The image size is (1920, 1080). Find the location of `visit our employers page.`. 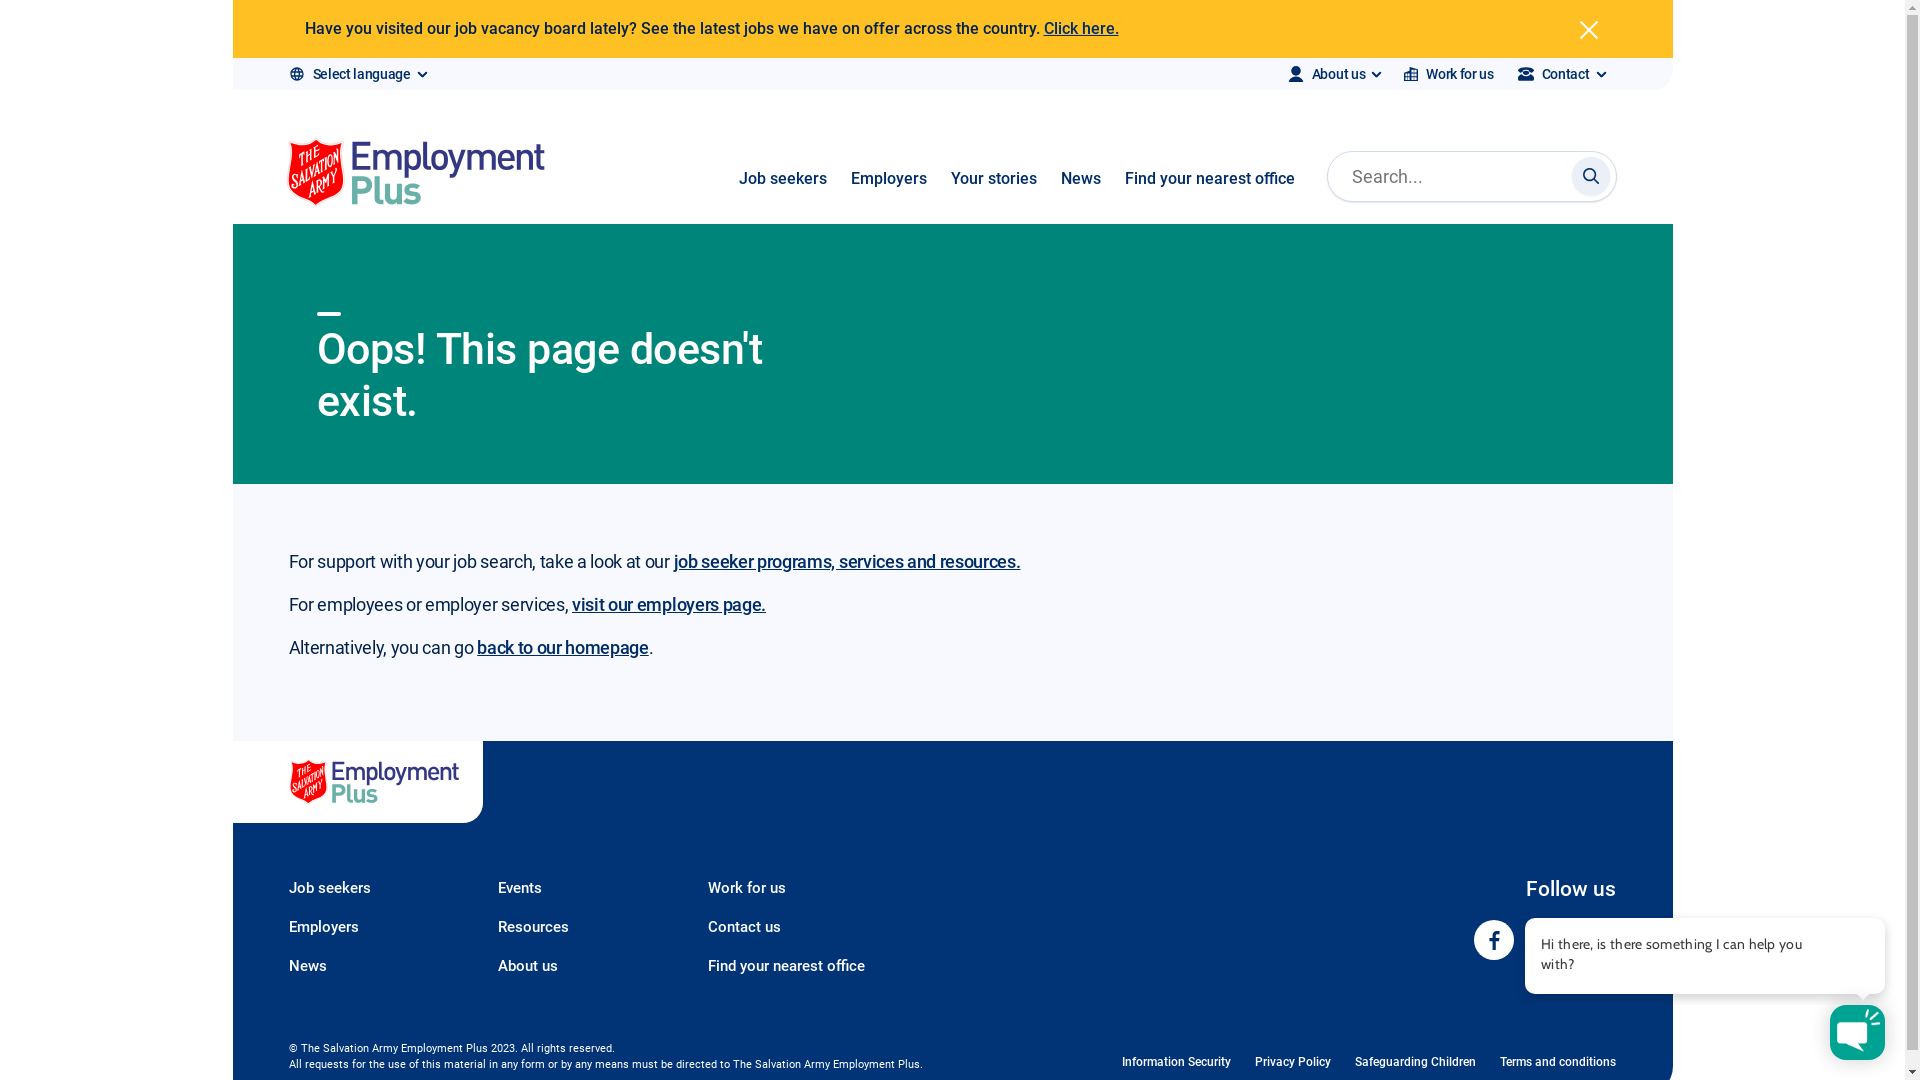

visit our employers page. is located at coordinates (669, 604).